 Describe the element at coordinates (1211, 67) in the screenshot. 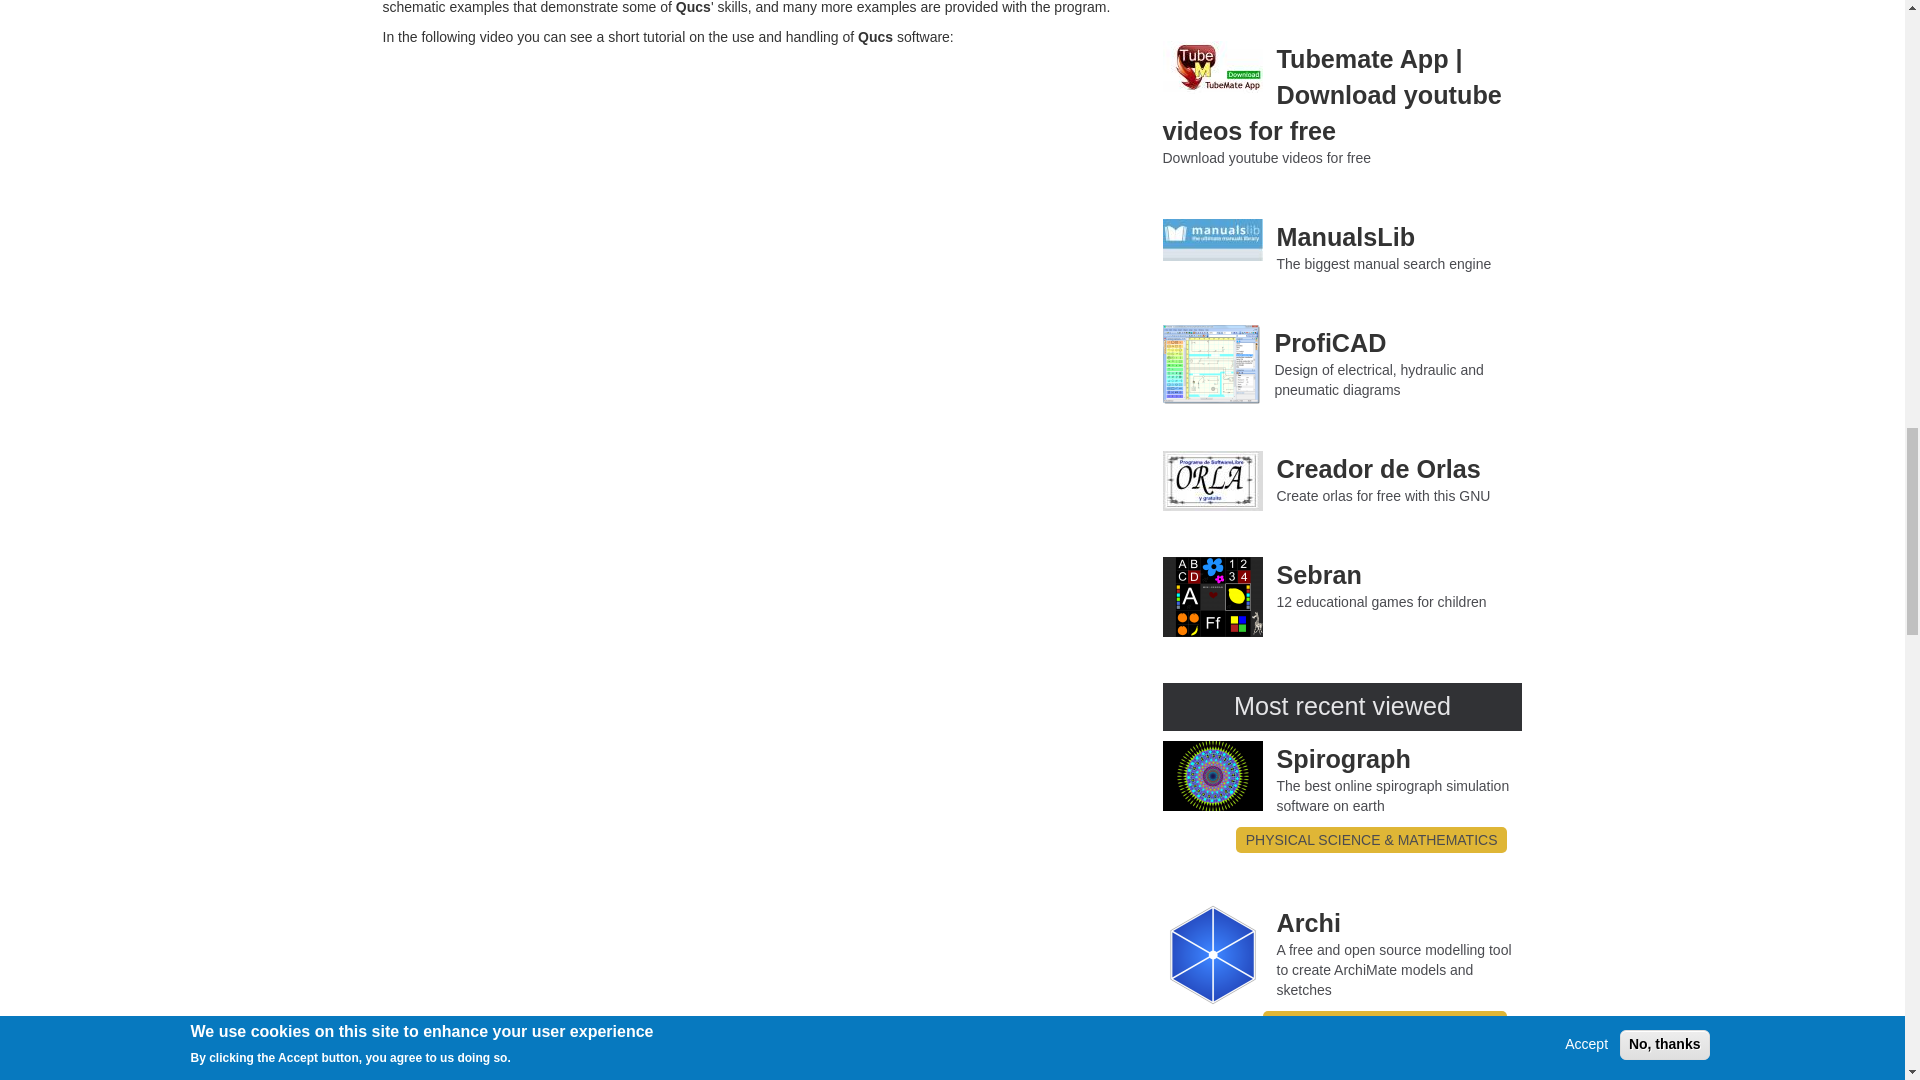

I see `Download youtube videos for free` at that location.